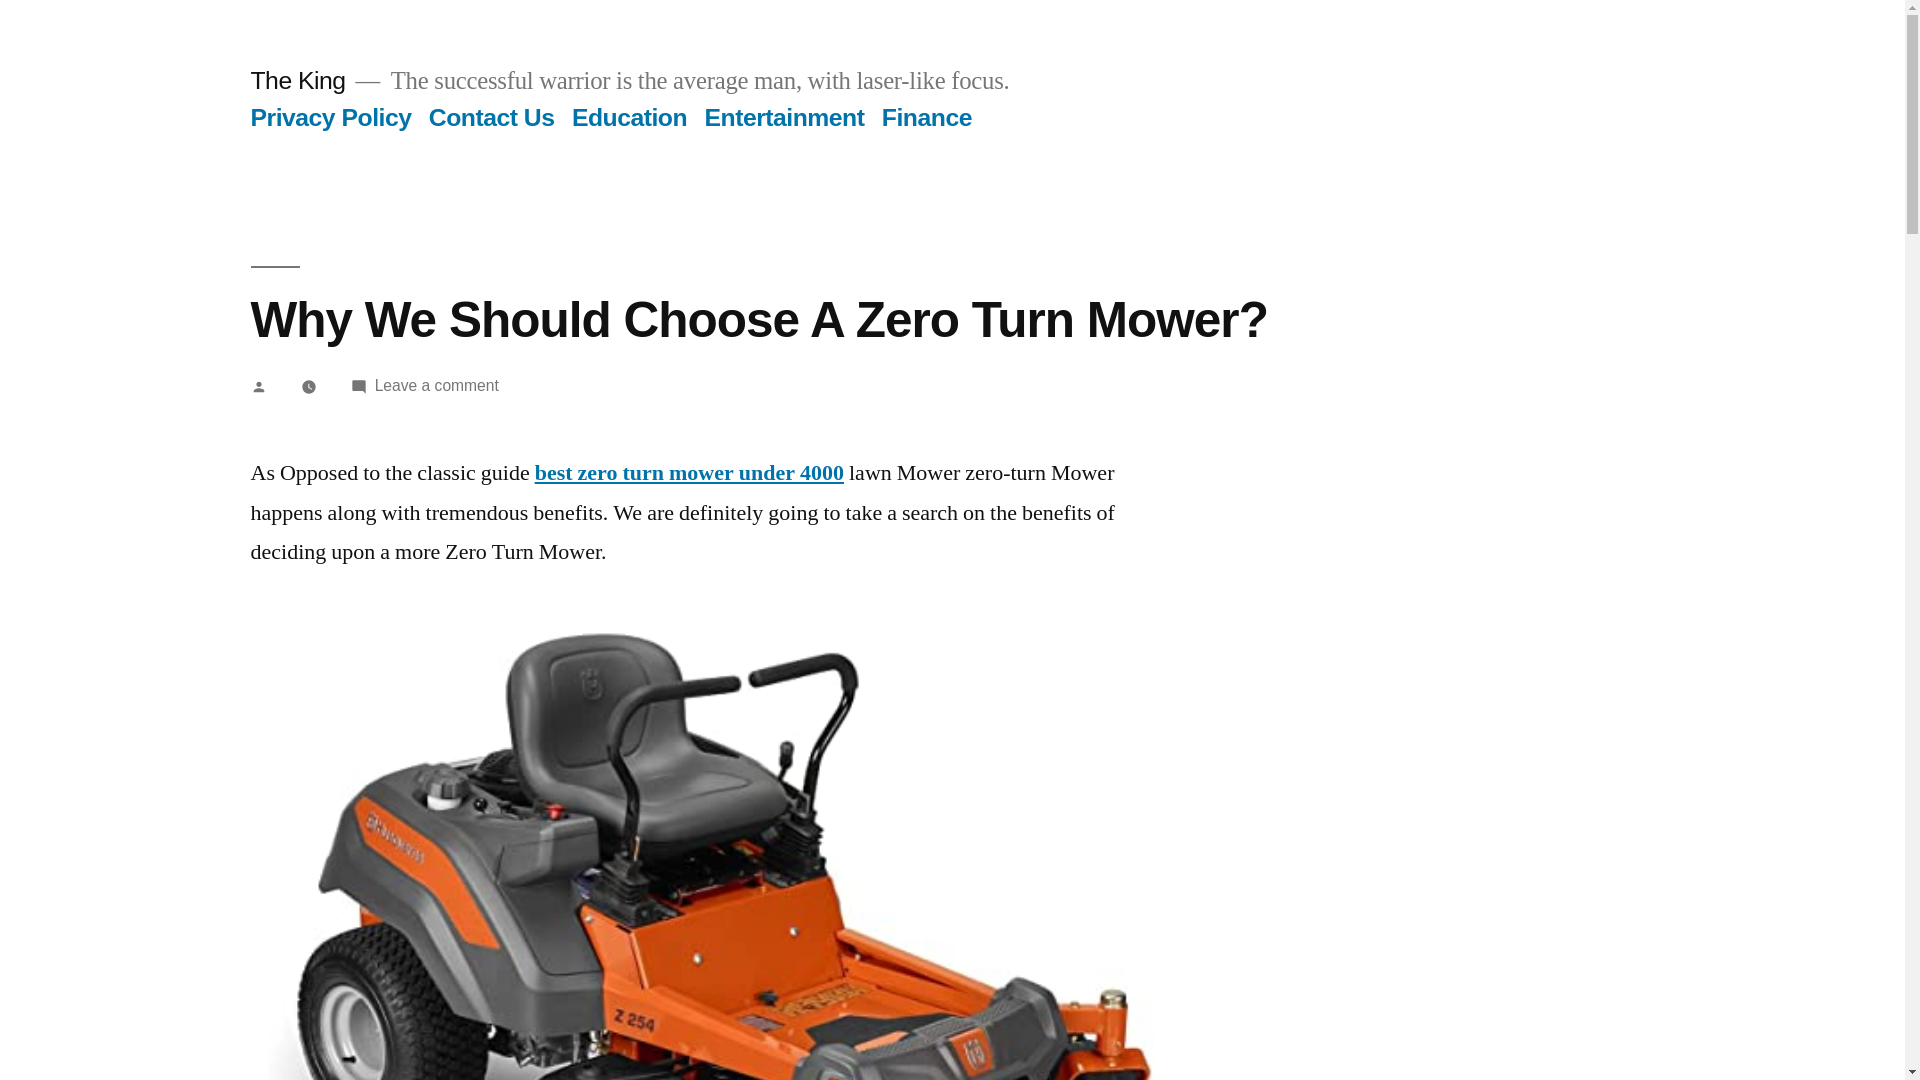 This screenshot has height=1080, width=1920. What do you see at coordinates (436, 385) in the screenshot?
I see `Contact Us` at bounding box center [436, 385].